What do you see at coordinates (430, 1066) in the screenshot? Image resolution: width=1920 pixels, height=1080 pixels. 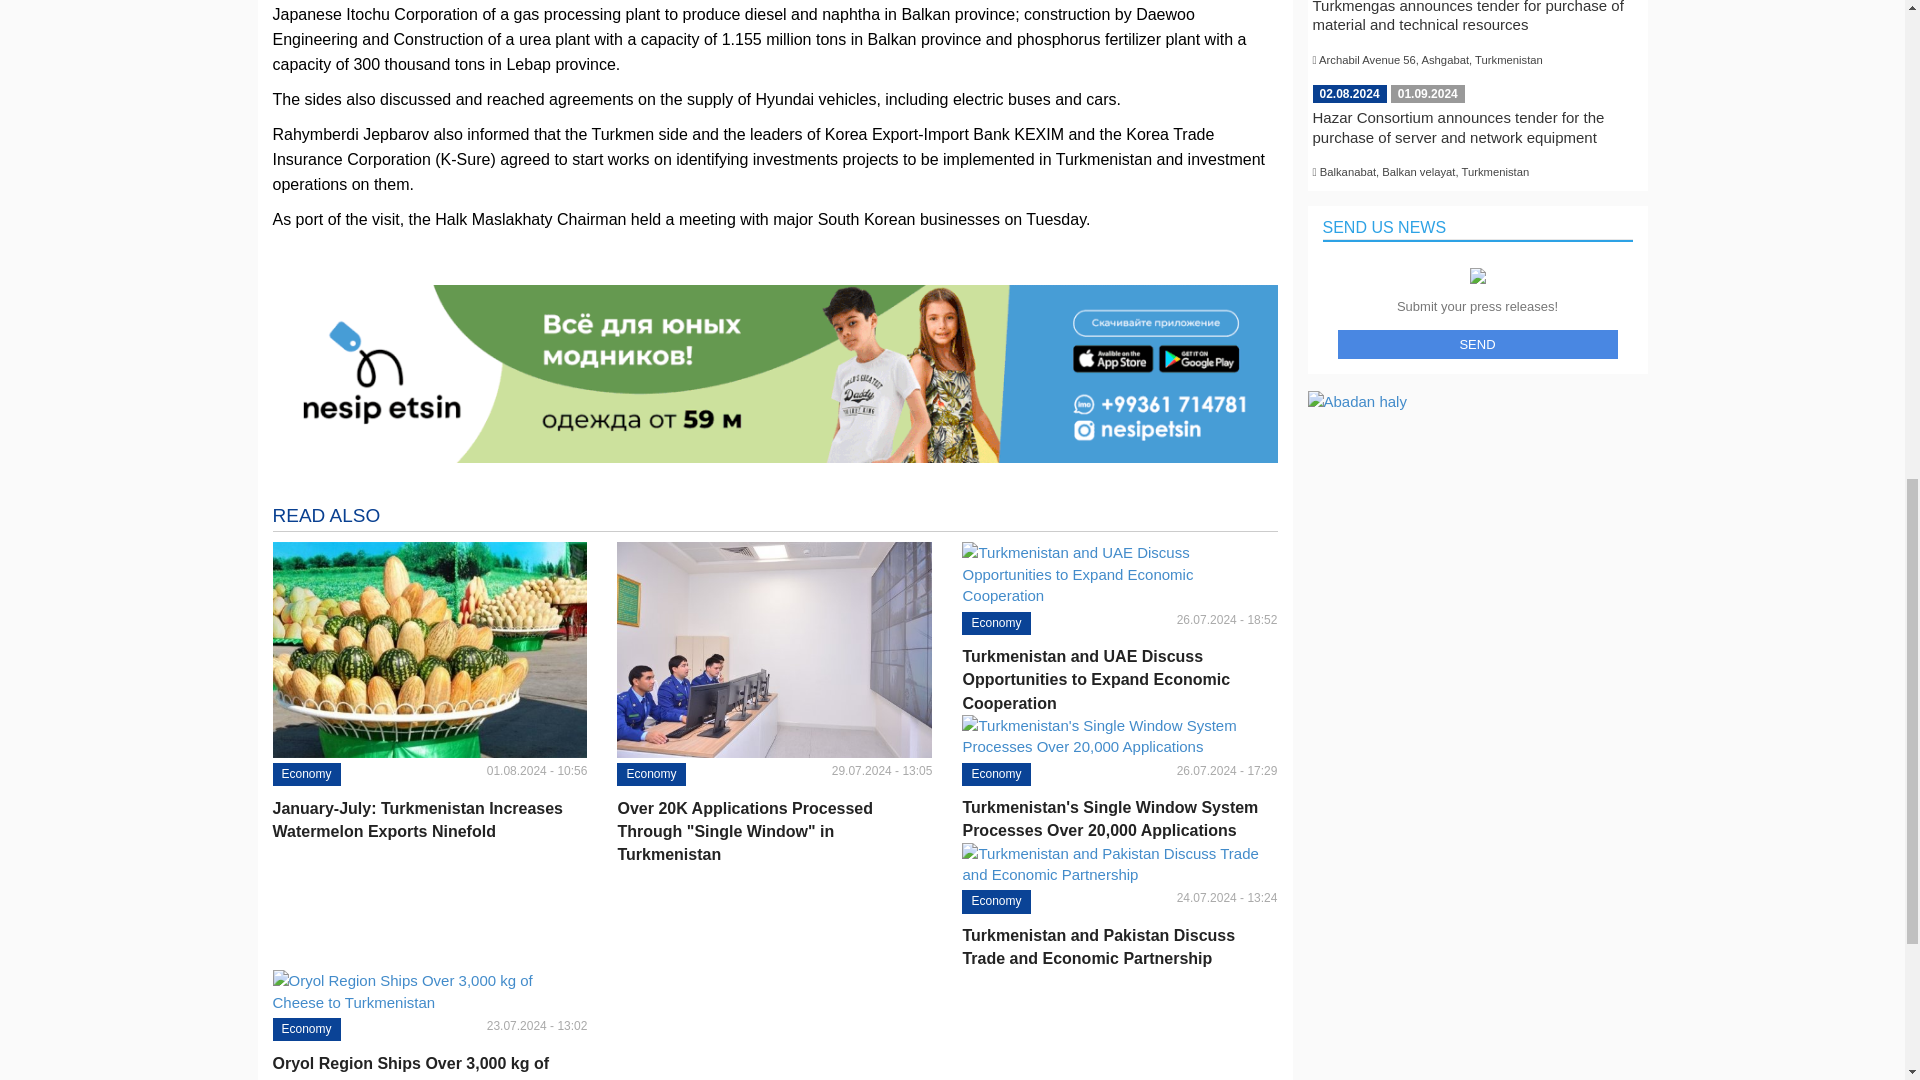 I see `Oryol Region Ships Over 3,000 kg of Cheese to Turkmenistan` at bounding box center [430, 1066].